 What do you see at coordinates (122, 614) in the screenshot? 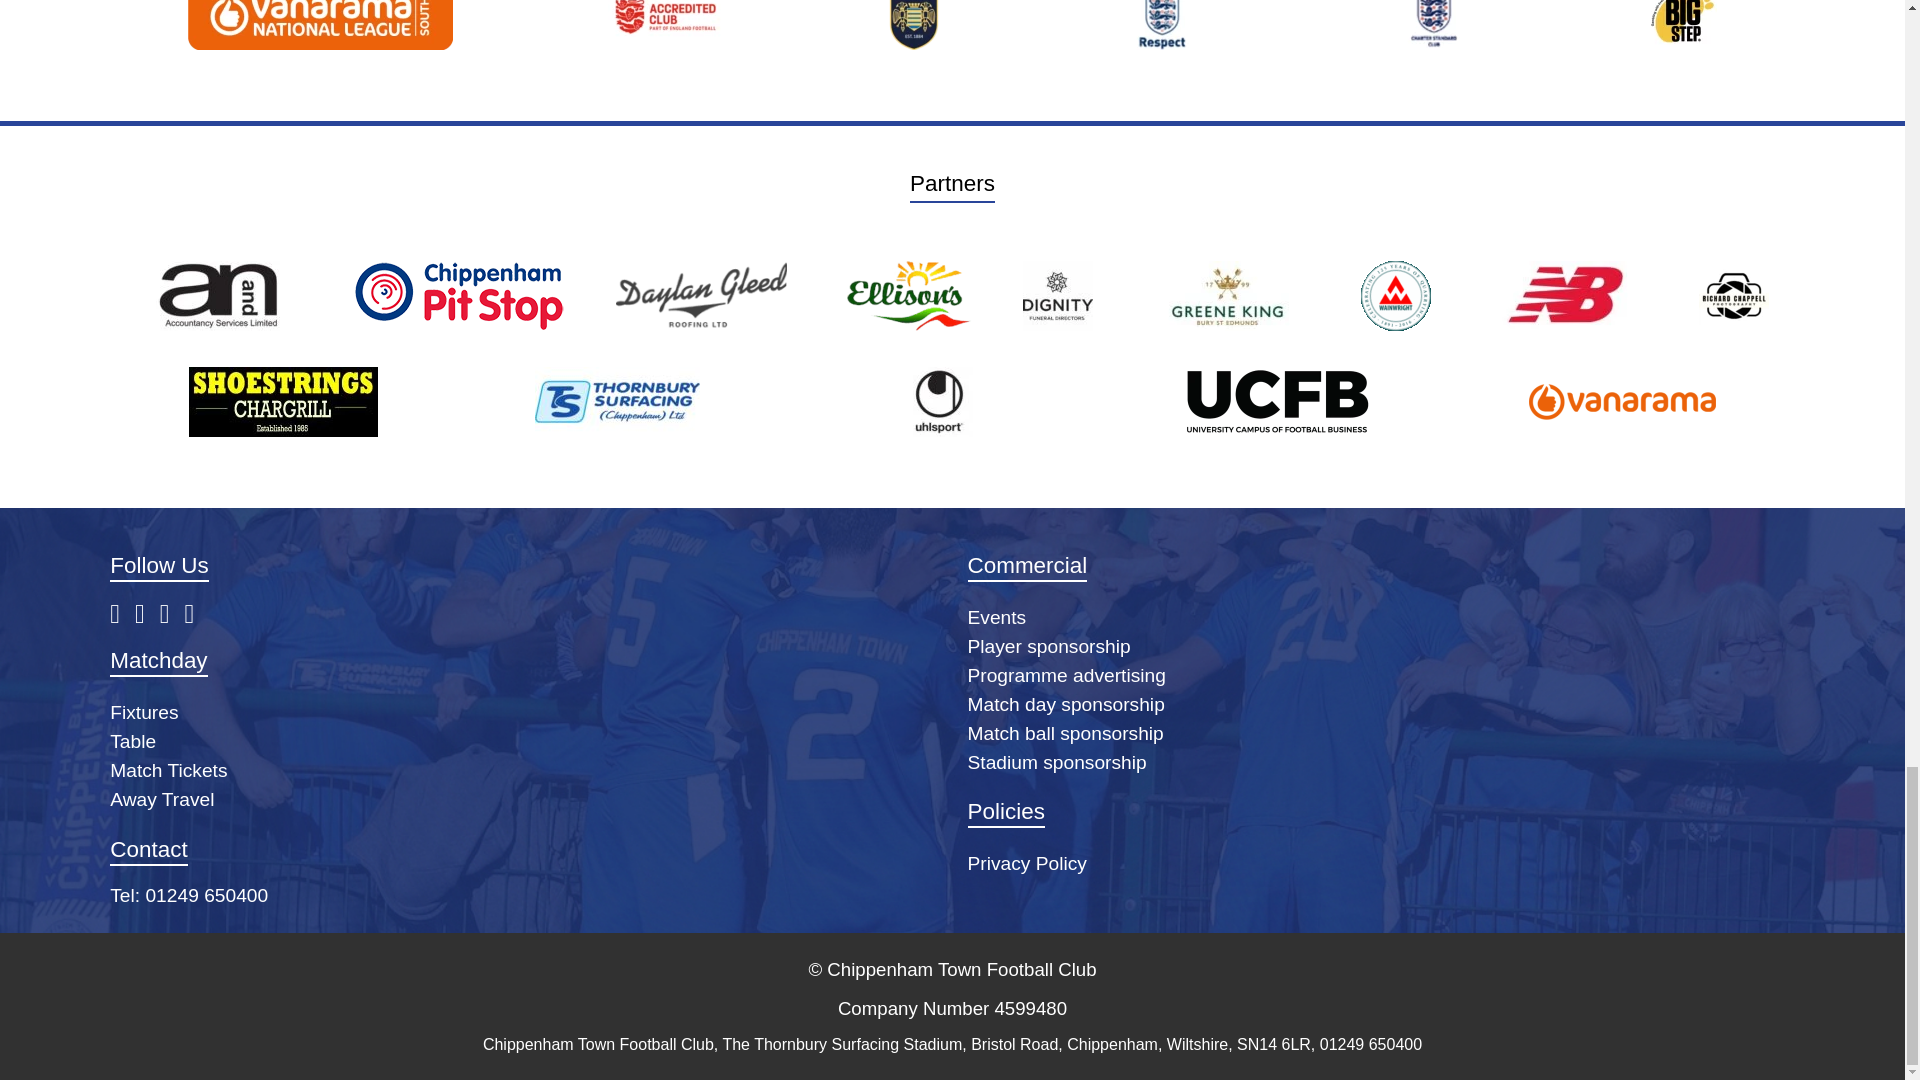
I see `Chippenham Town Official Facebook Page` at bounding box center [122, 614].